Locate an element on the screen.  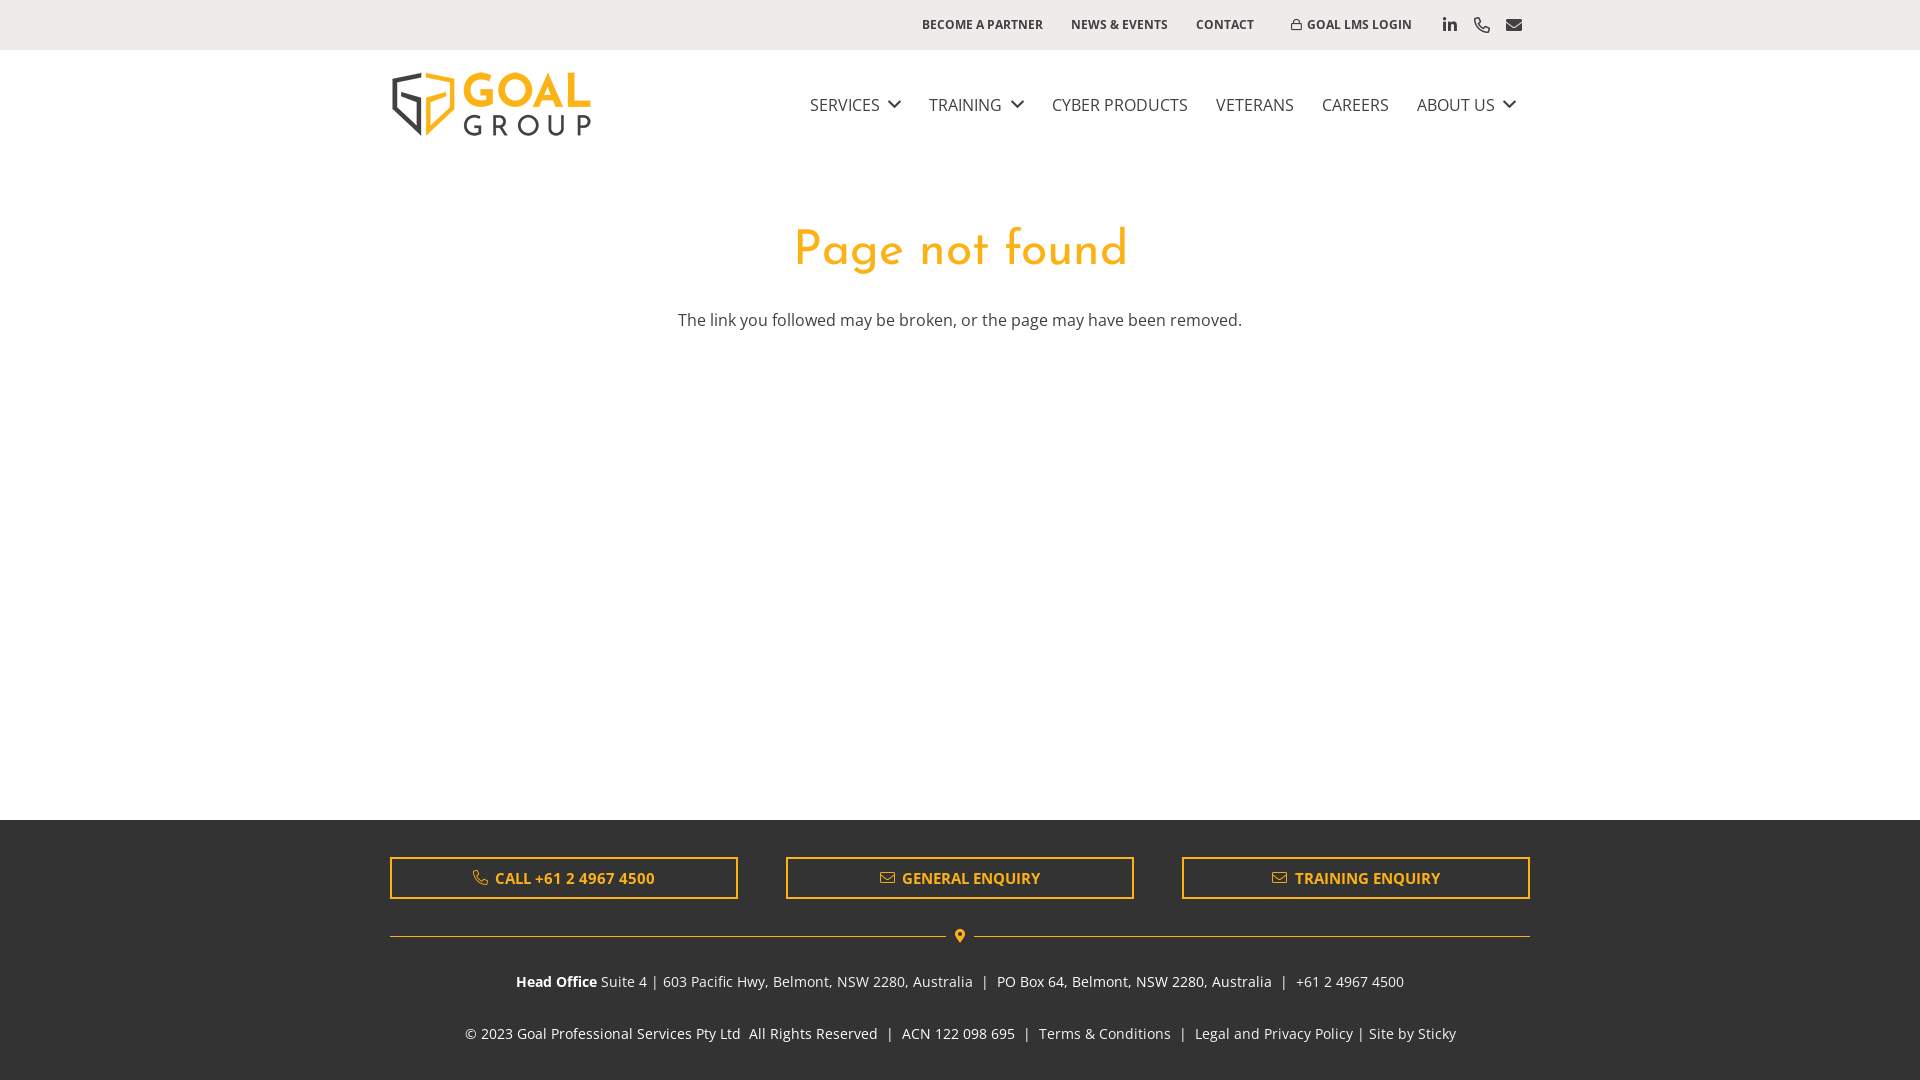
CYBER PRODUCTS is located at coordinates (1120, 105).